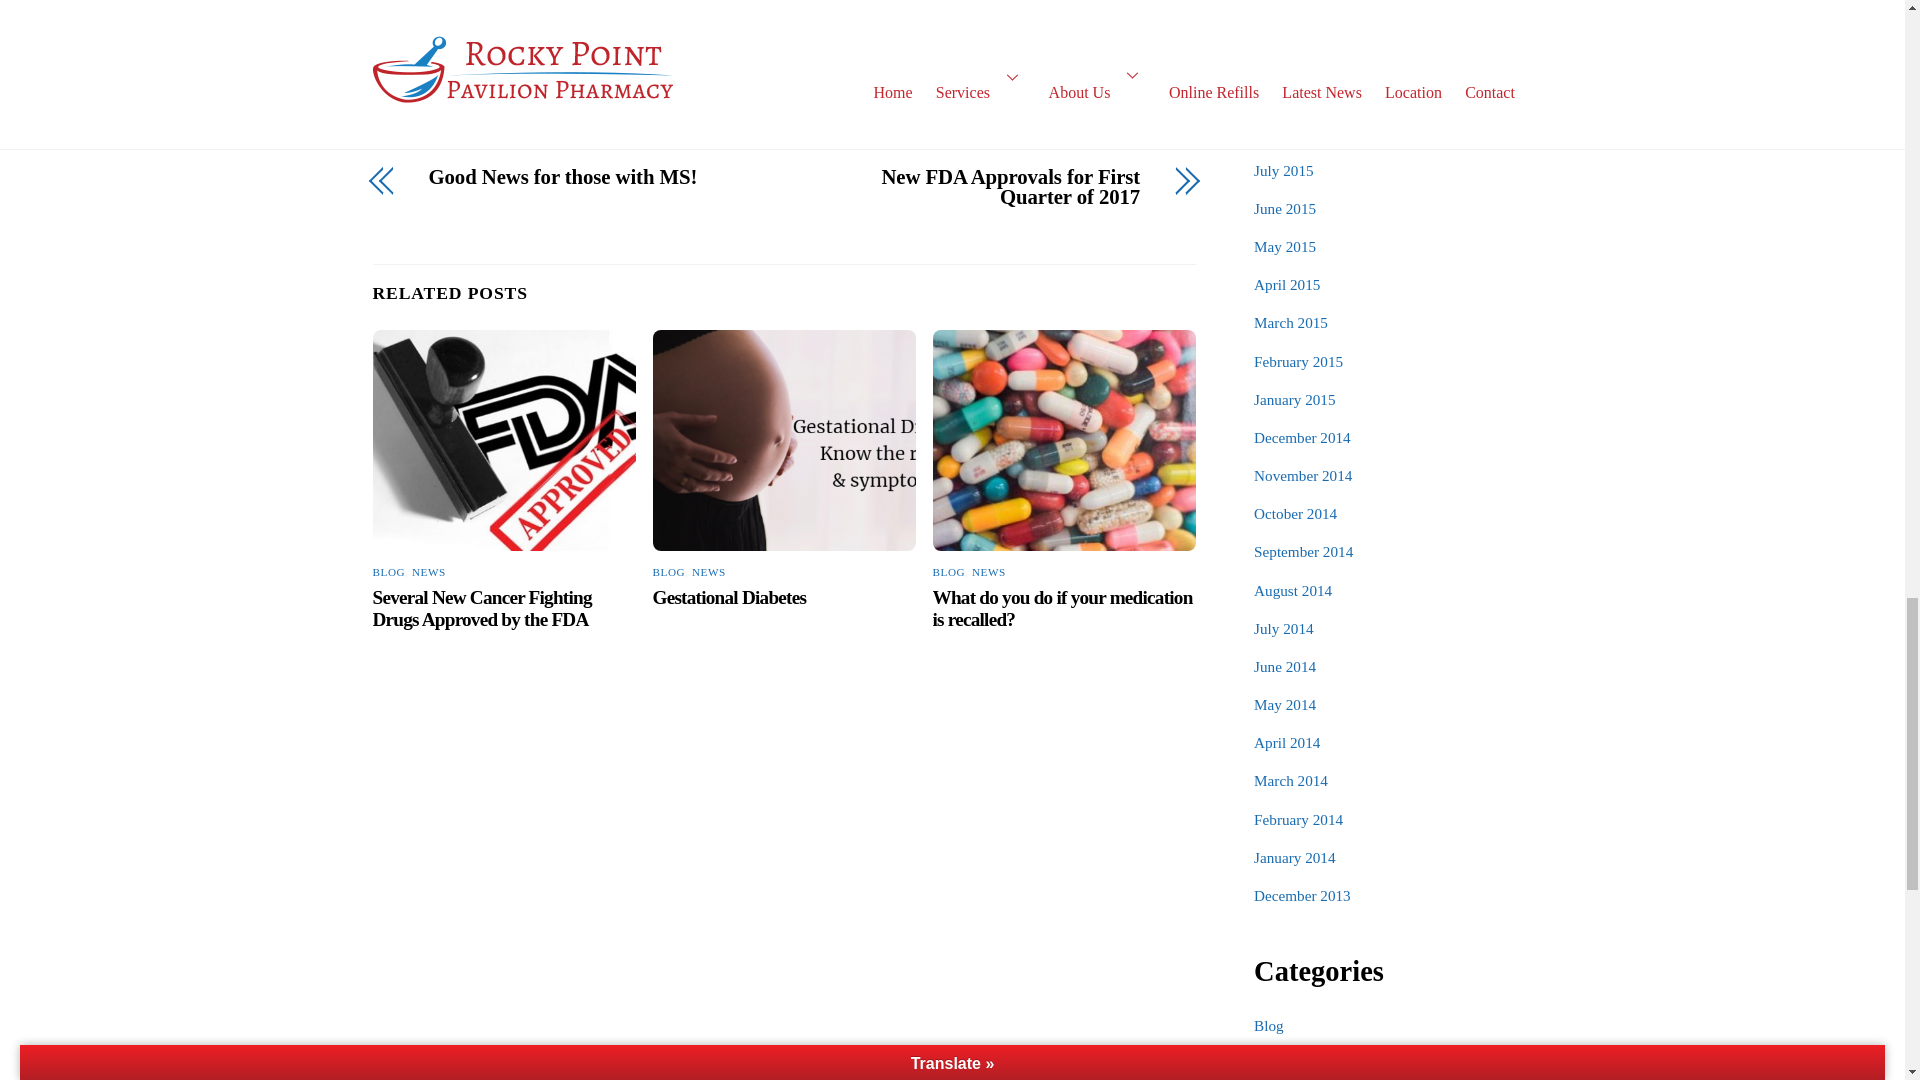 This screenshot has height=1080, width=1920. Describe the element at coordinates (974, 188) in the screenshot. I see `New FDA Approvals for First Quarter of 2017` at that location.